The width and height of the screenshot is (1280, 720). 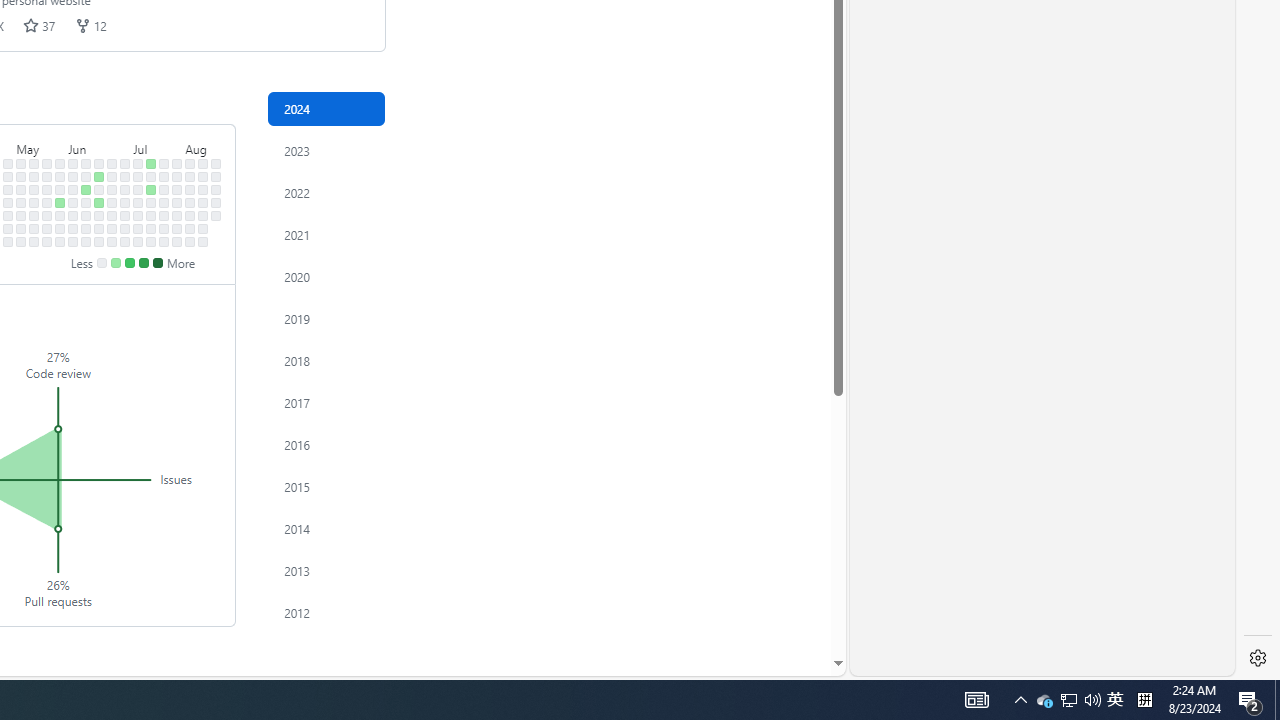 What do you see at coordinates (73, 176) in the screenshot?
I see `No contributions on June 3rd.` at bounding box center [73, 176].